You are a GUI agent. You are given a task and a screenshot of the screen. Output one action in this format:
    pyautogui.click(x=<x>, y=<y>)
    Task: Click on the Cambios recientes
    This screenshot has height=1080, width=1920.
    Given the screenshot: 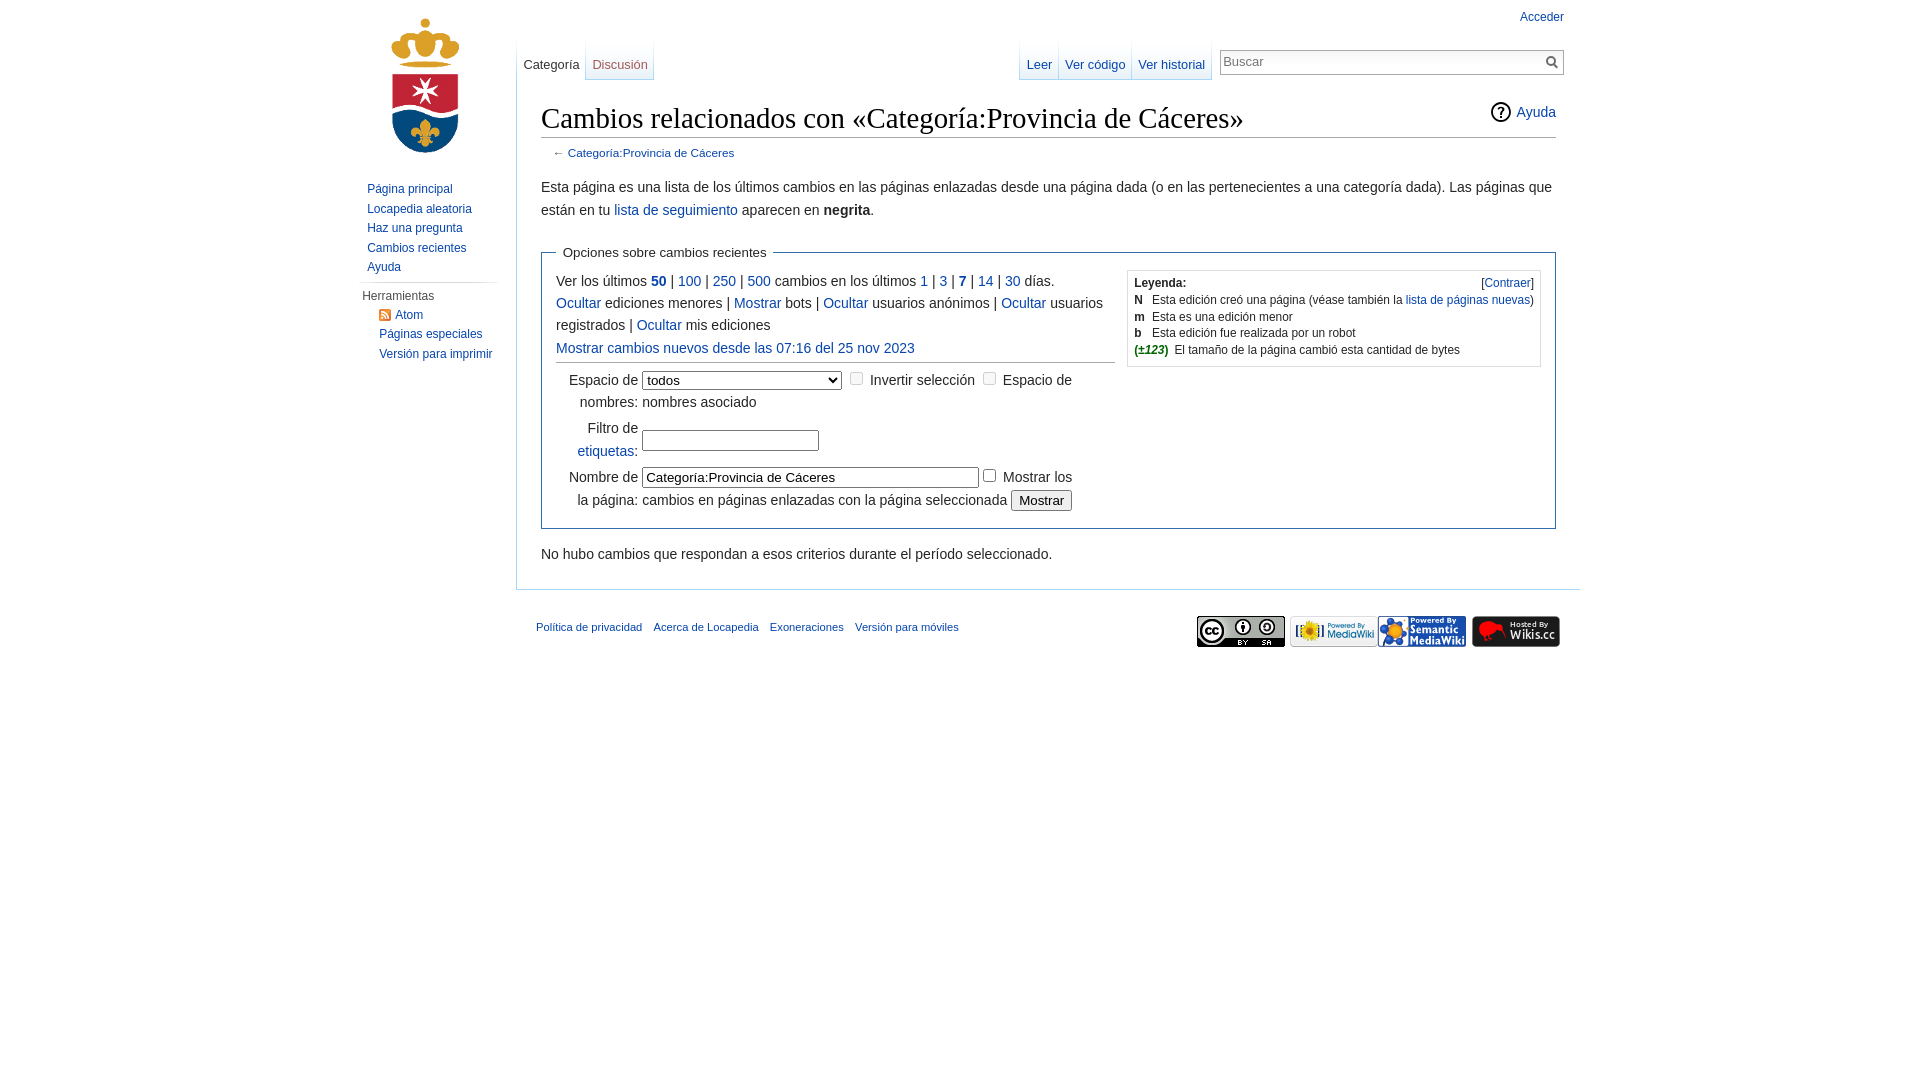 What is the action you would take?
    pyautogui.click(x=416, y=247)
    